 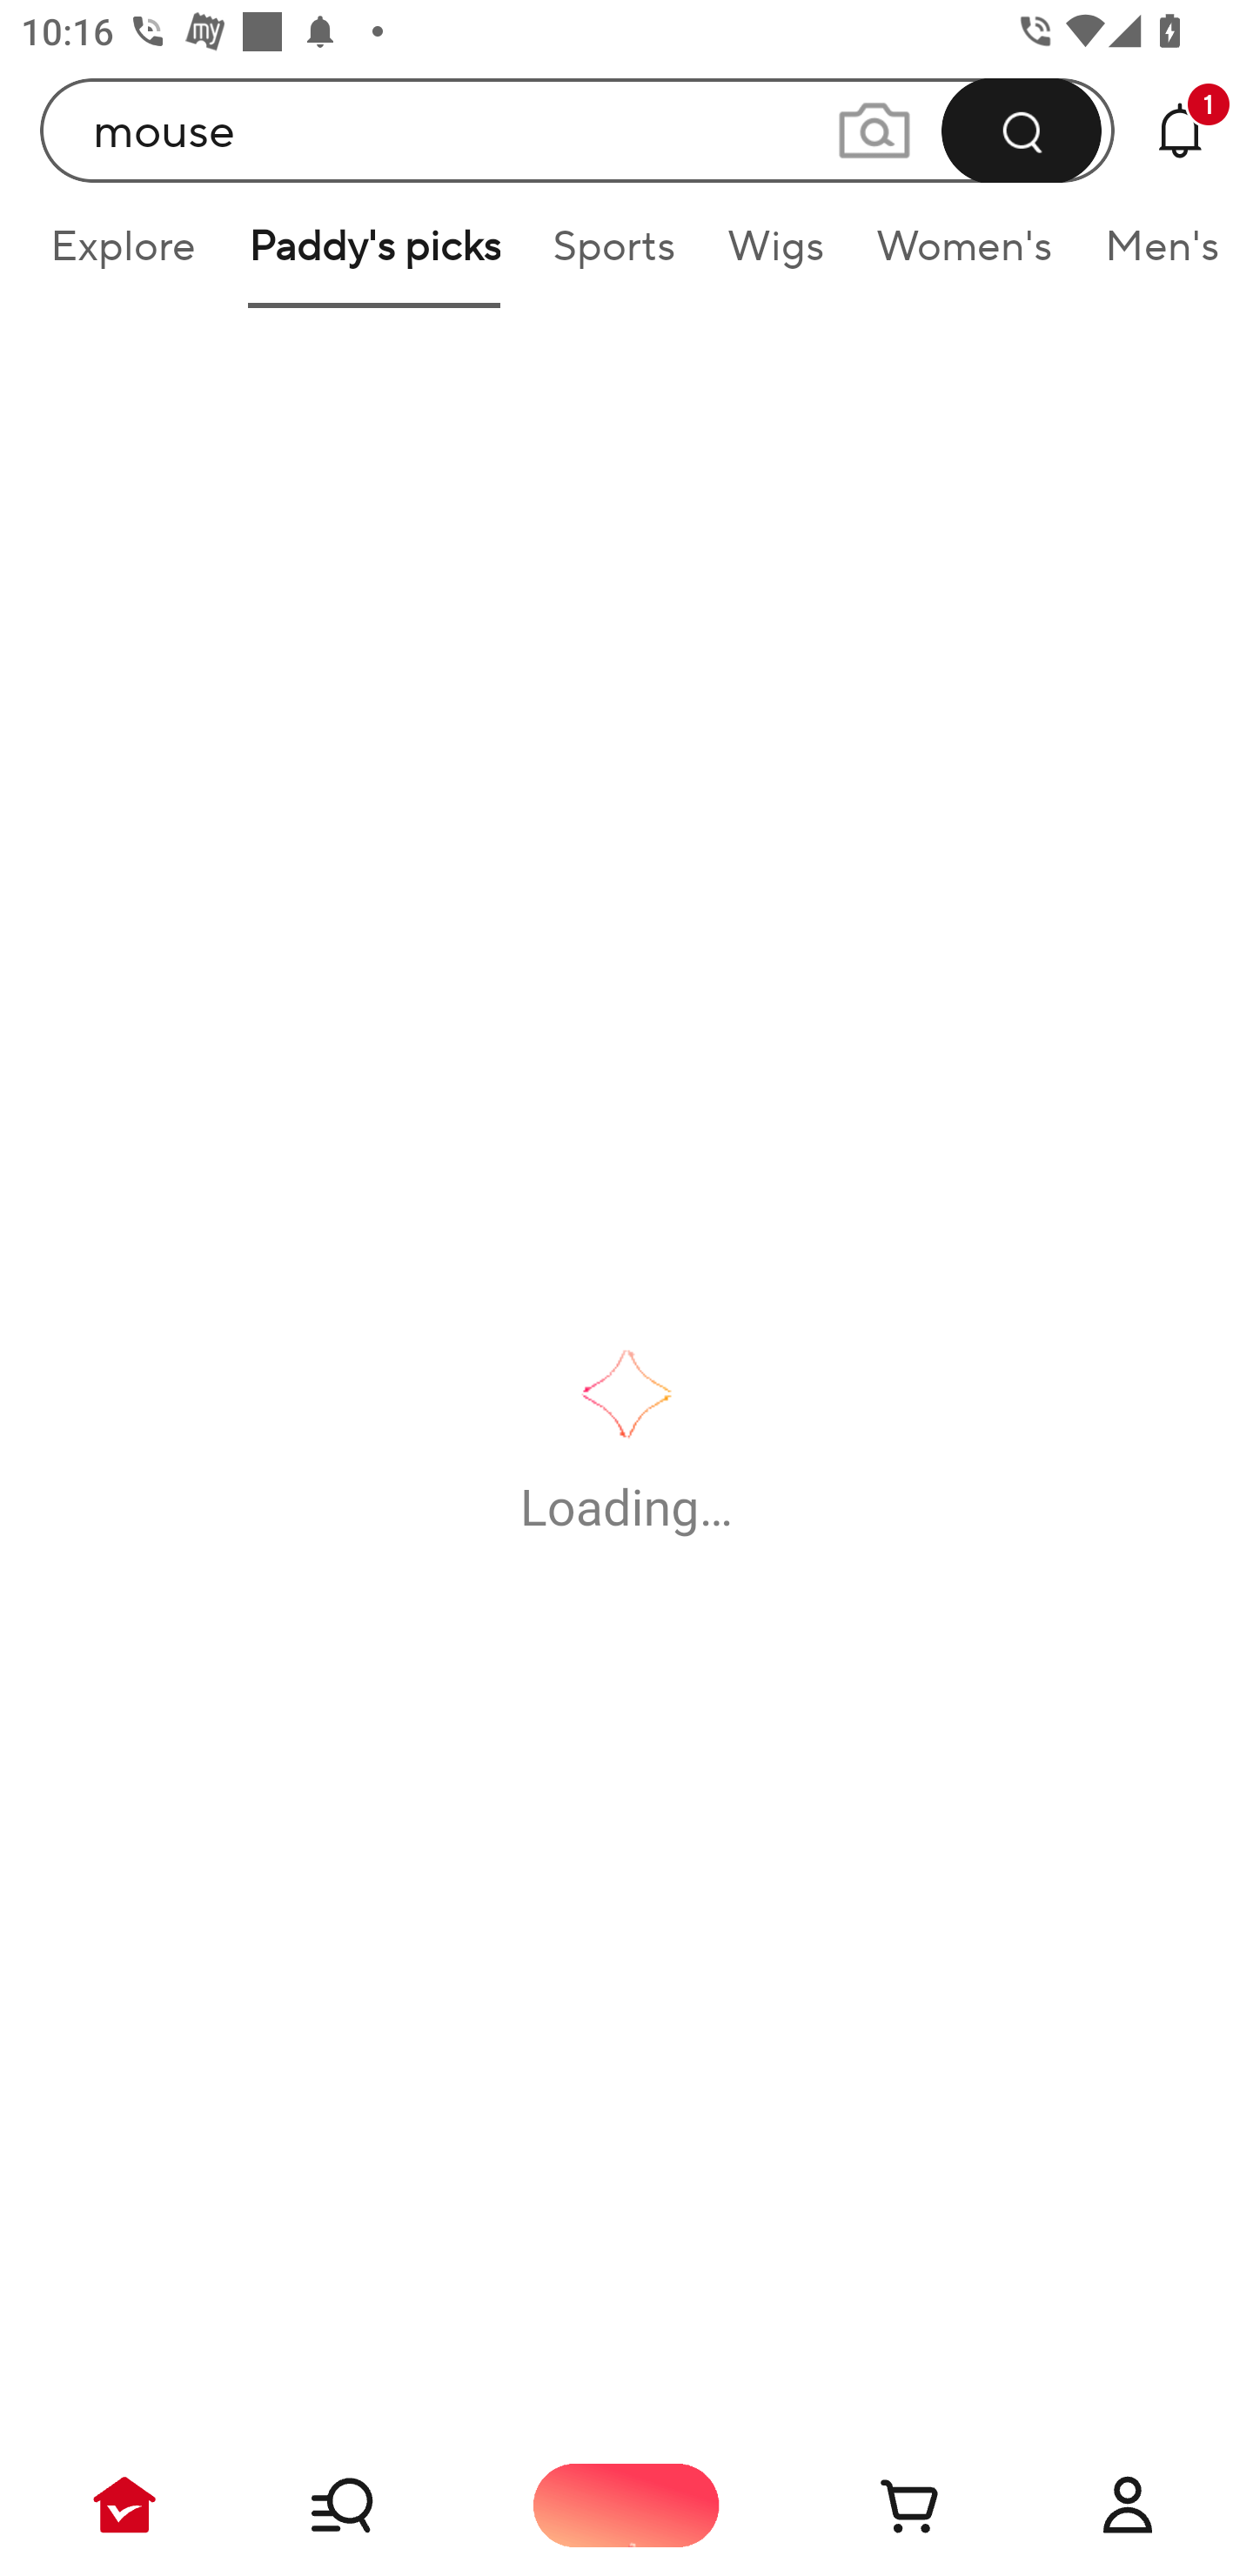 I want to click on Sports, so click(x=613, y=256).